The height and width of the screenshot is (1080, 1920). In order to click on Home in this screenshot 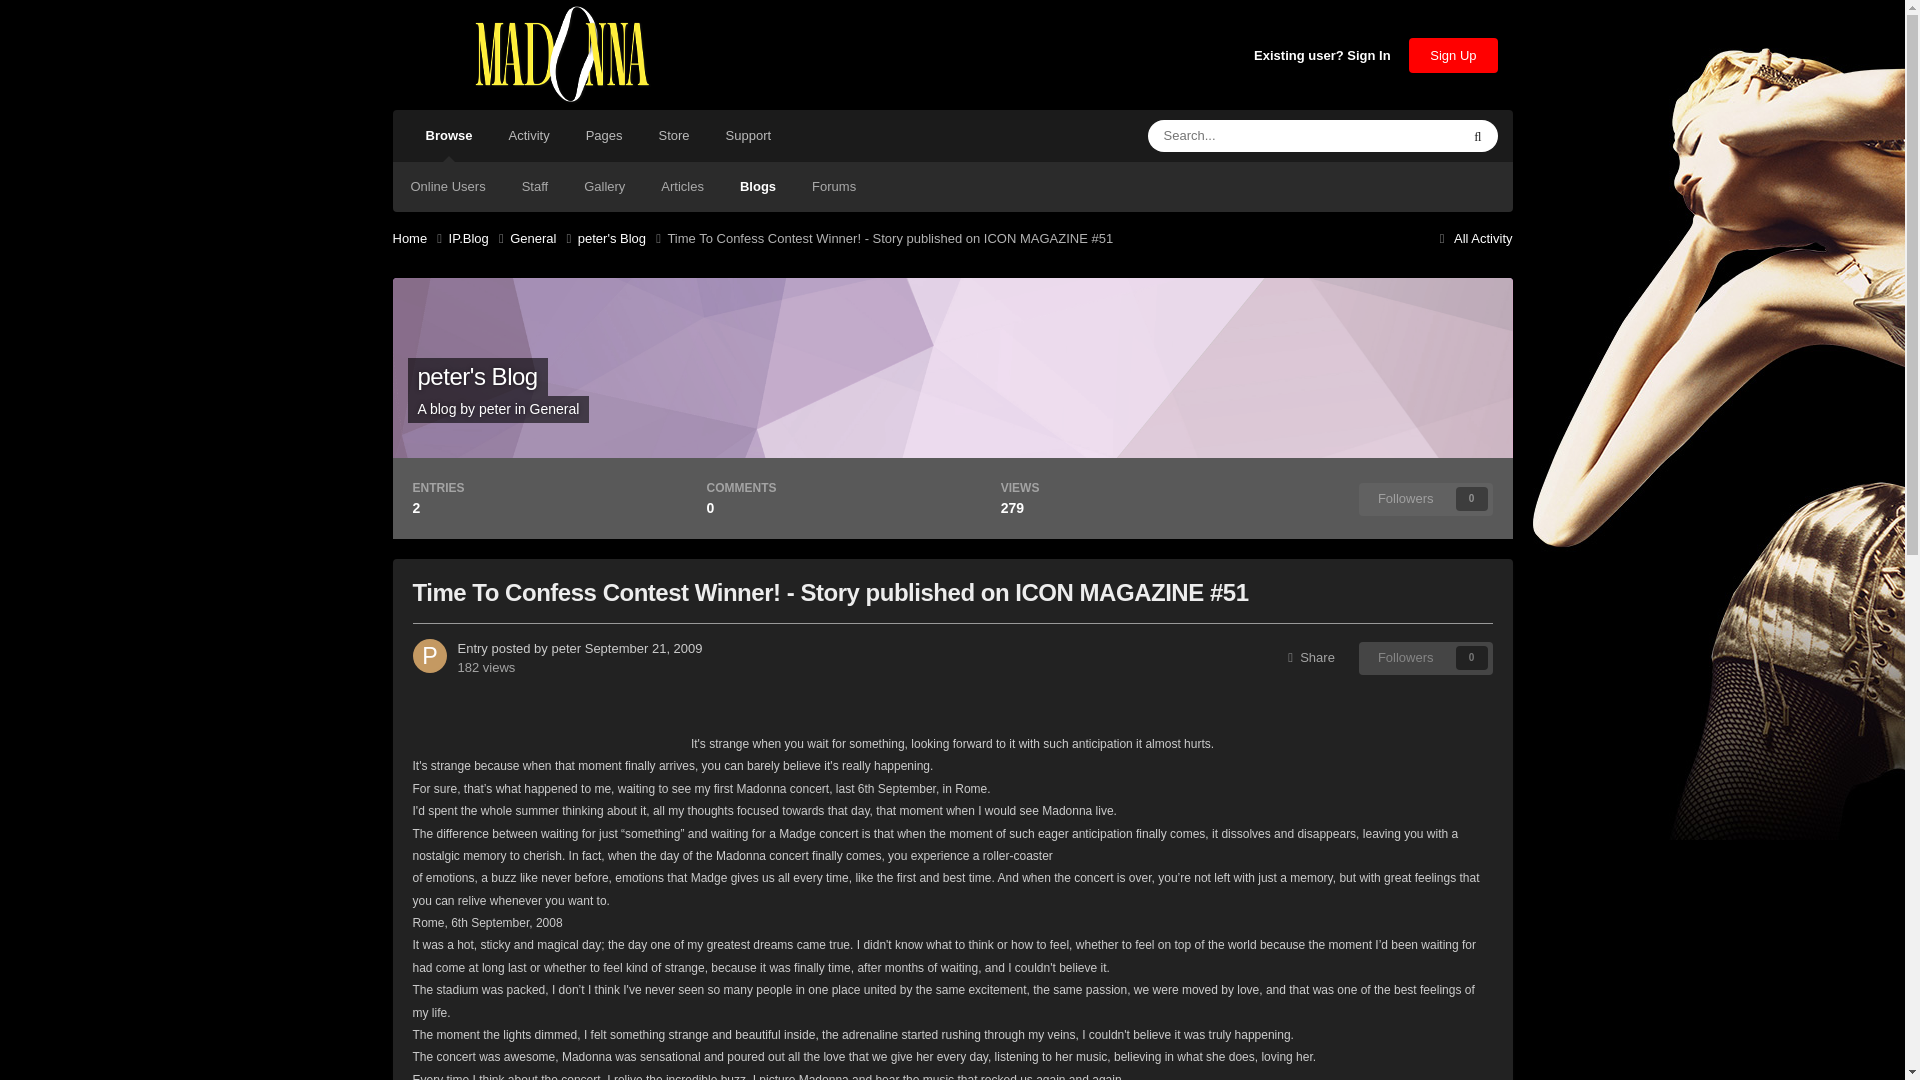, I will do `click(419, 238)`.